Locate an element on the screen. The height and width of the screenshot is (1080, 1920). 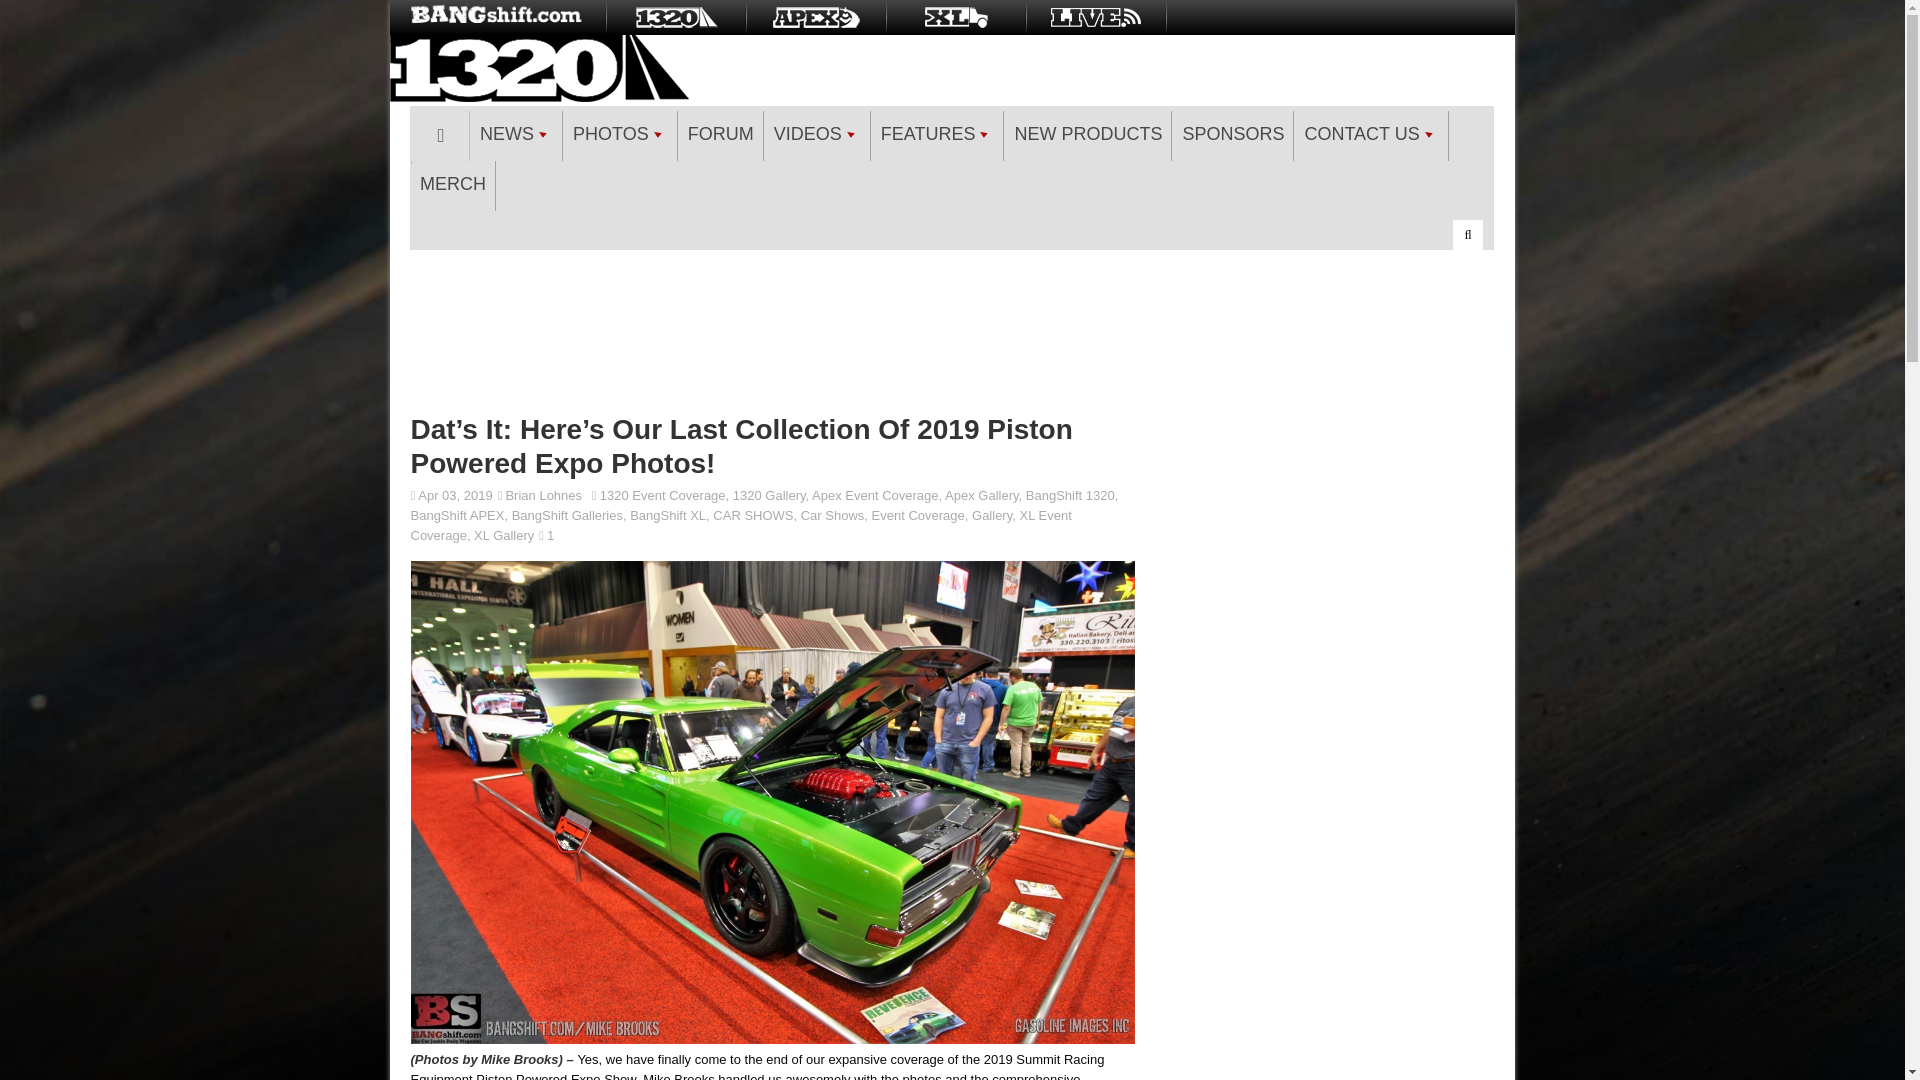
Posts by Brian Lohnes is located at coordinates (542, 496).